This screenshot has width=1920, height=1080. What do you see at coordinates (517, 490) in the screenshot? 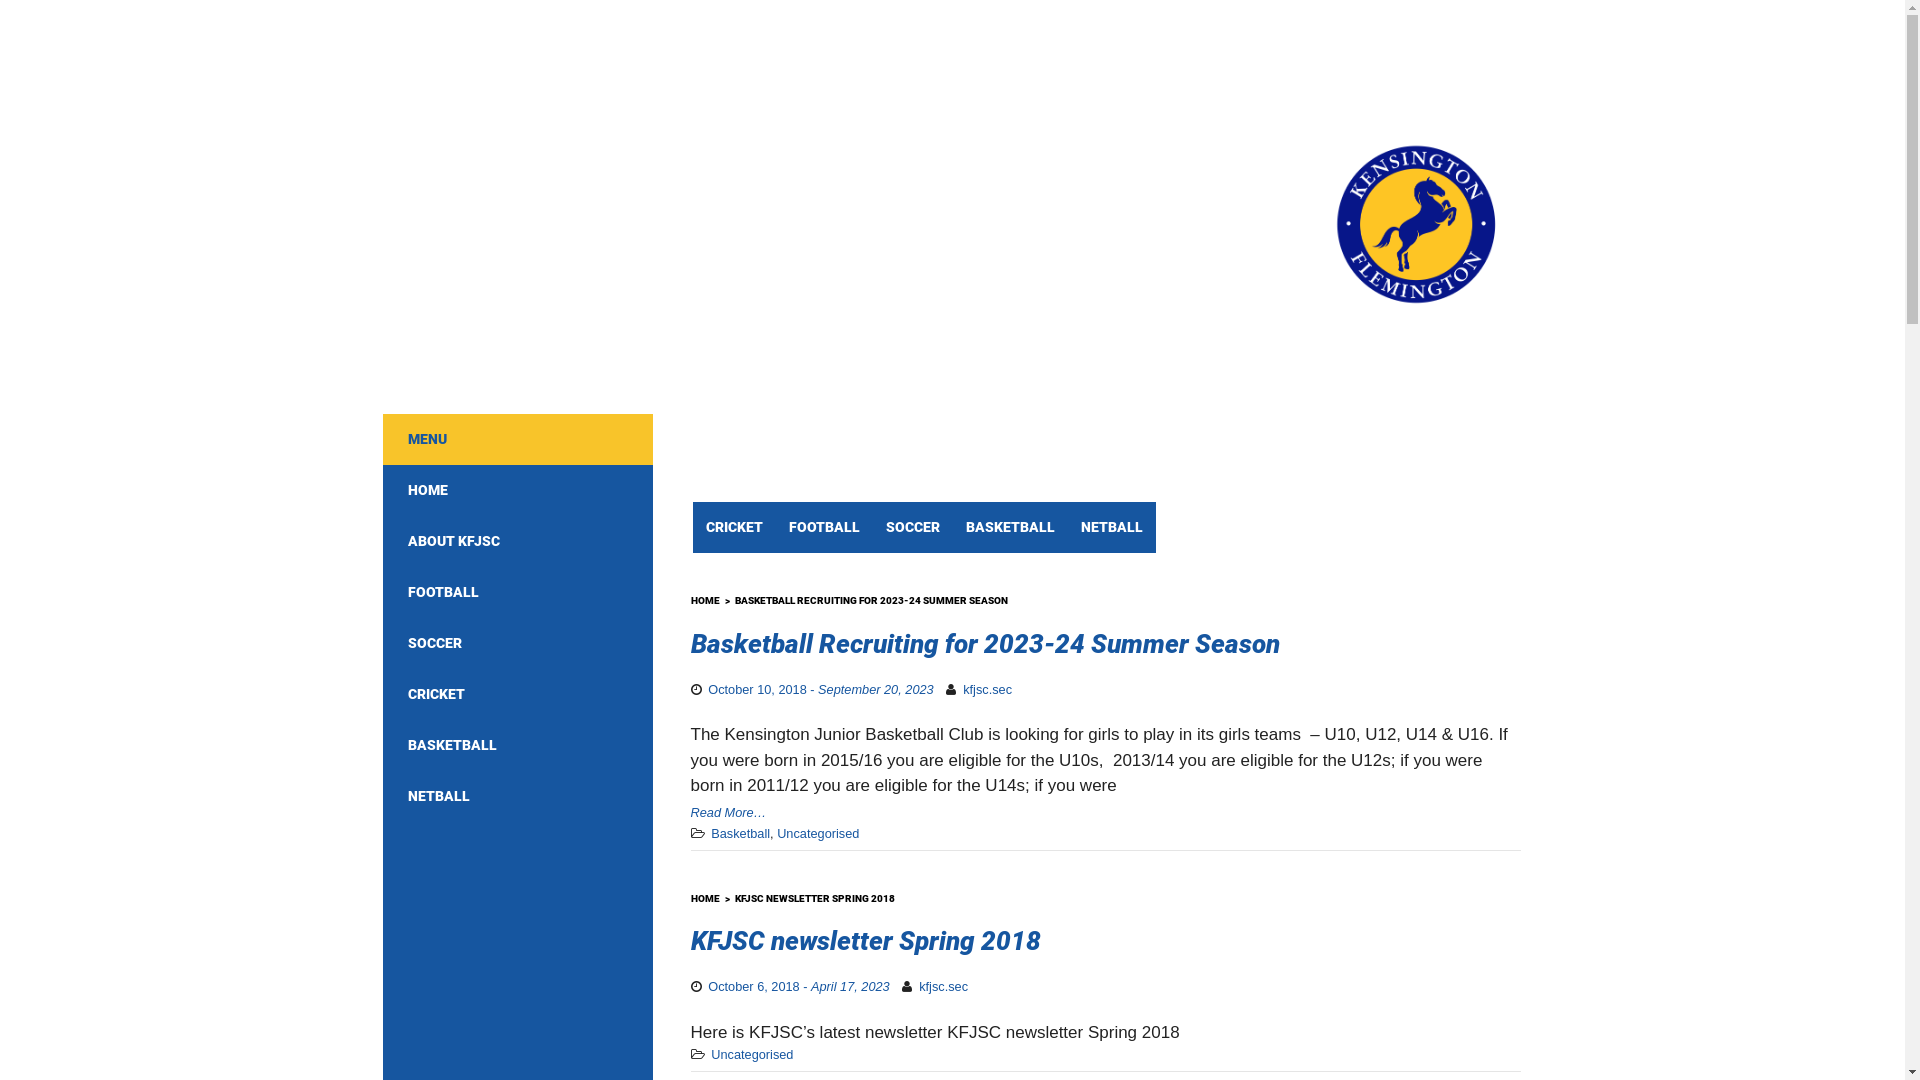
I see `HOME` at bounding box center [517, 490].